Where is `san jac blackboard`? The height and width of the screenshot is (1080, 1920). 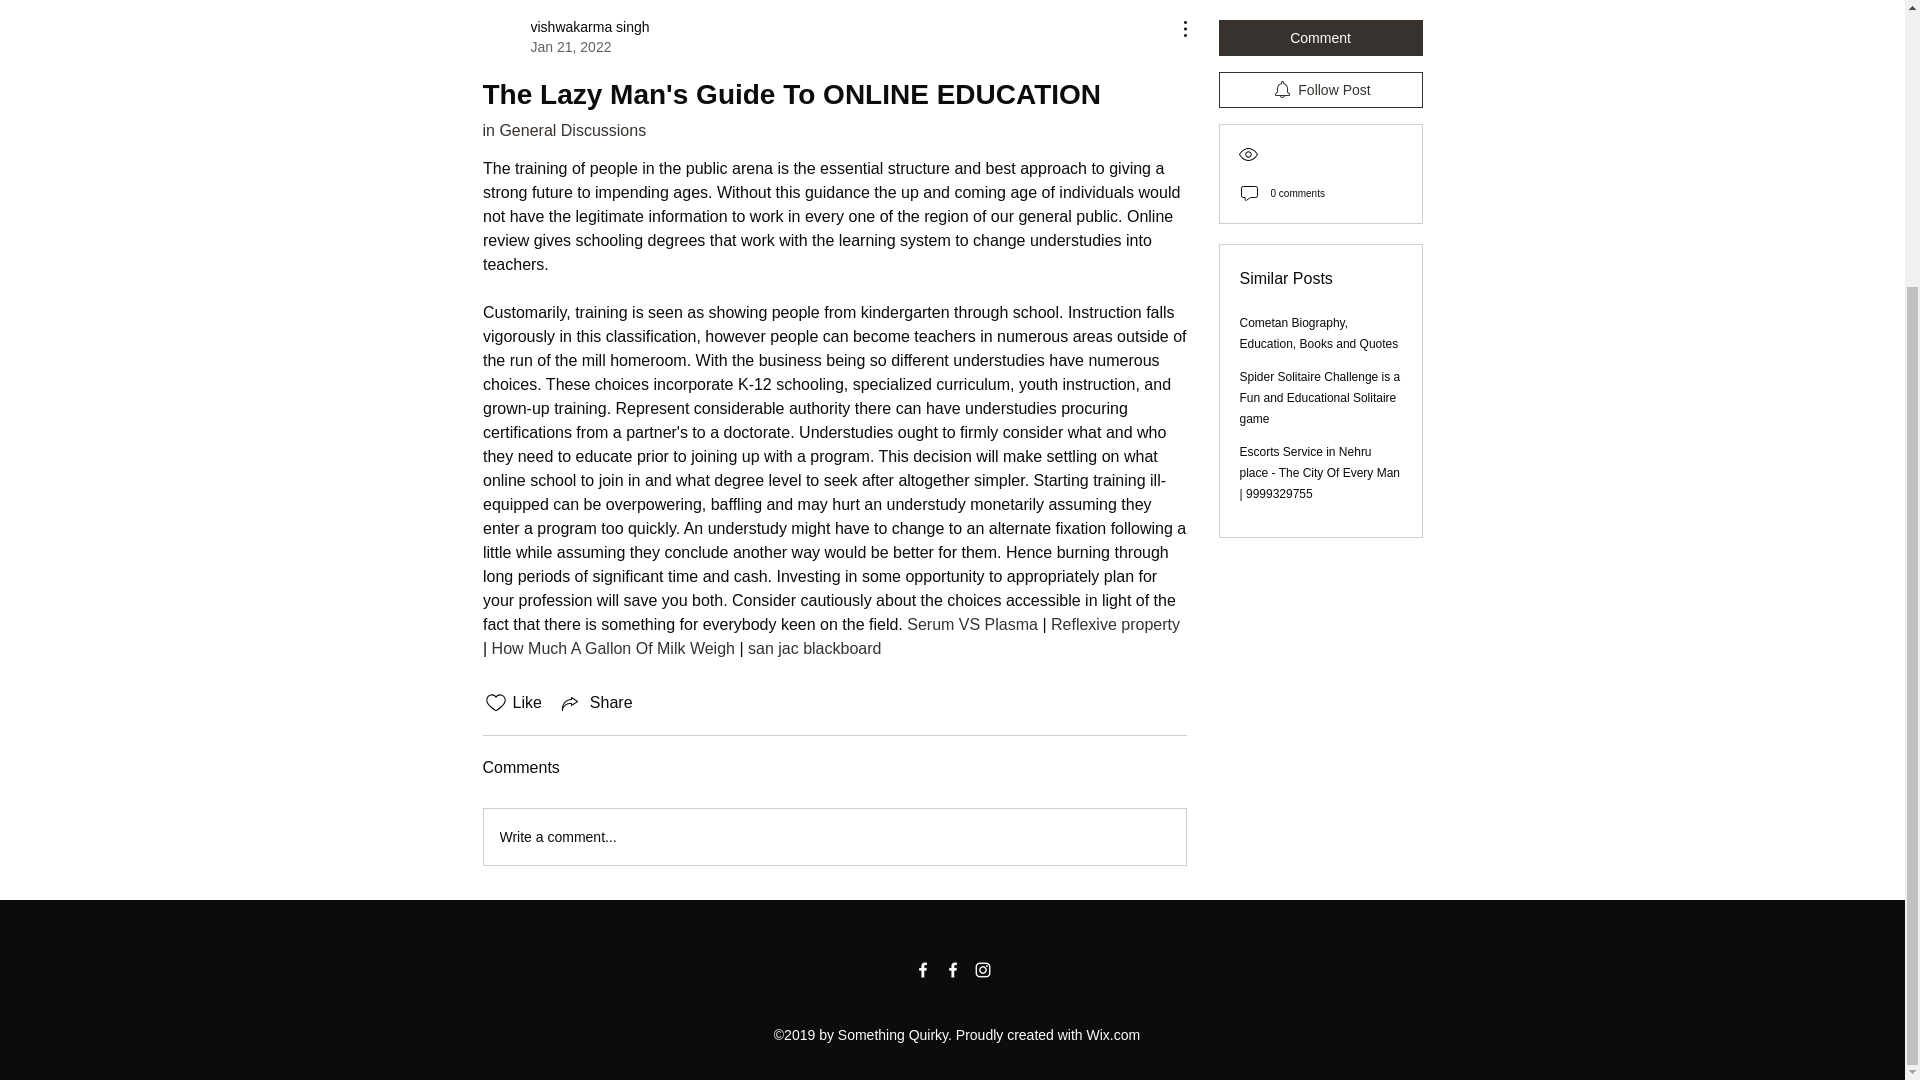
san jac blackboard is located at coordinates (612, 648).